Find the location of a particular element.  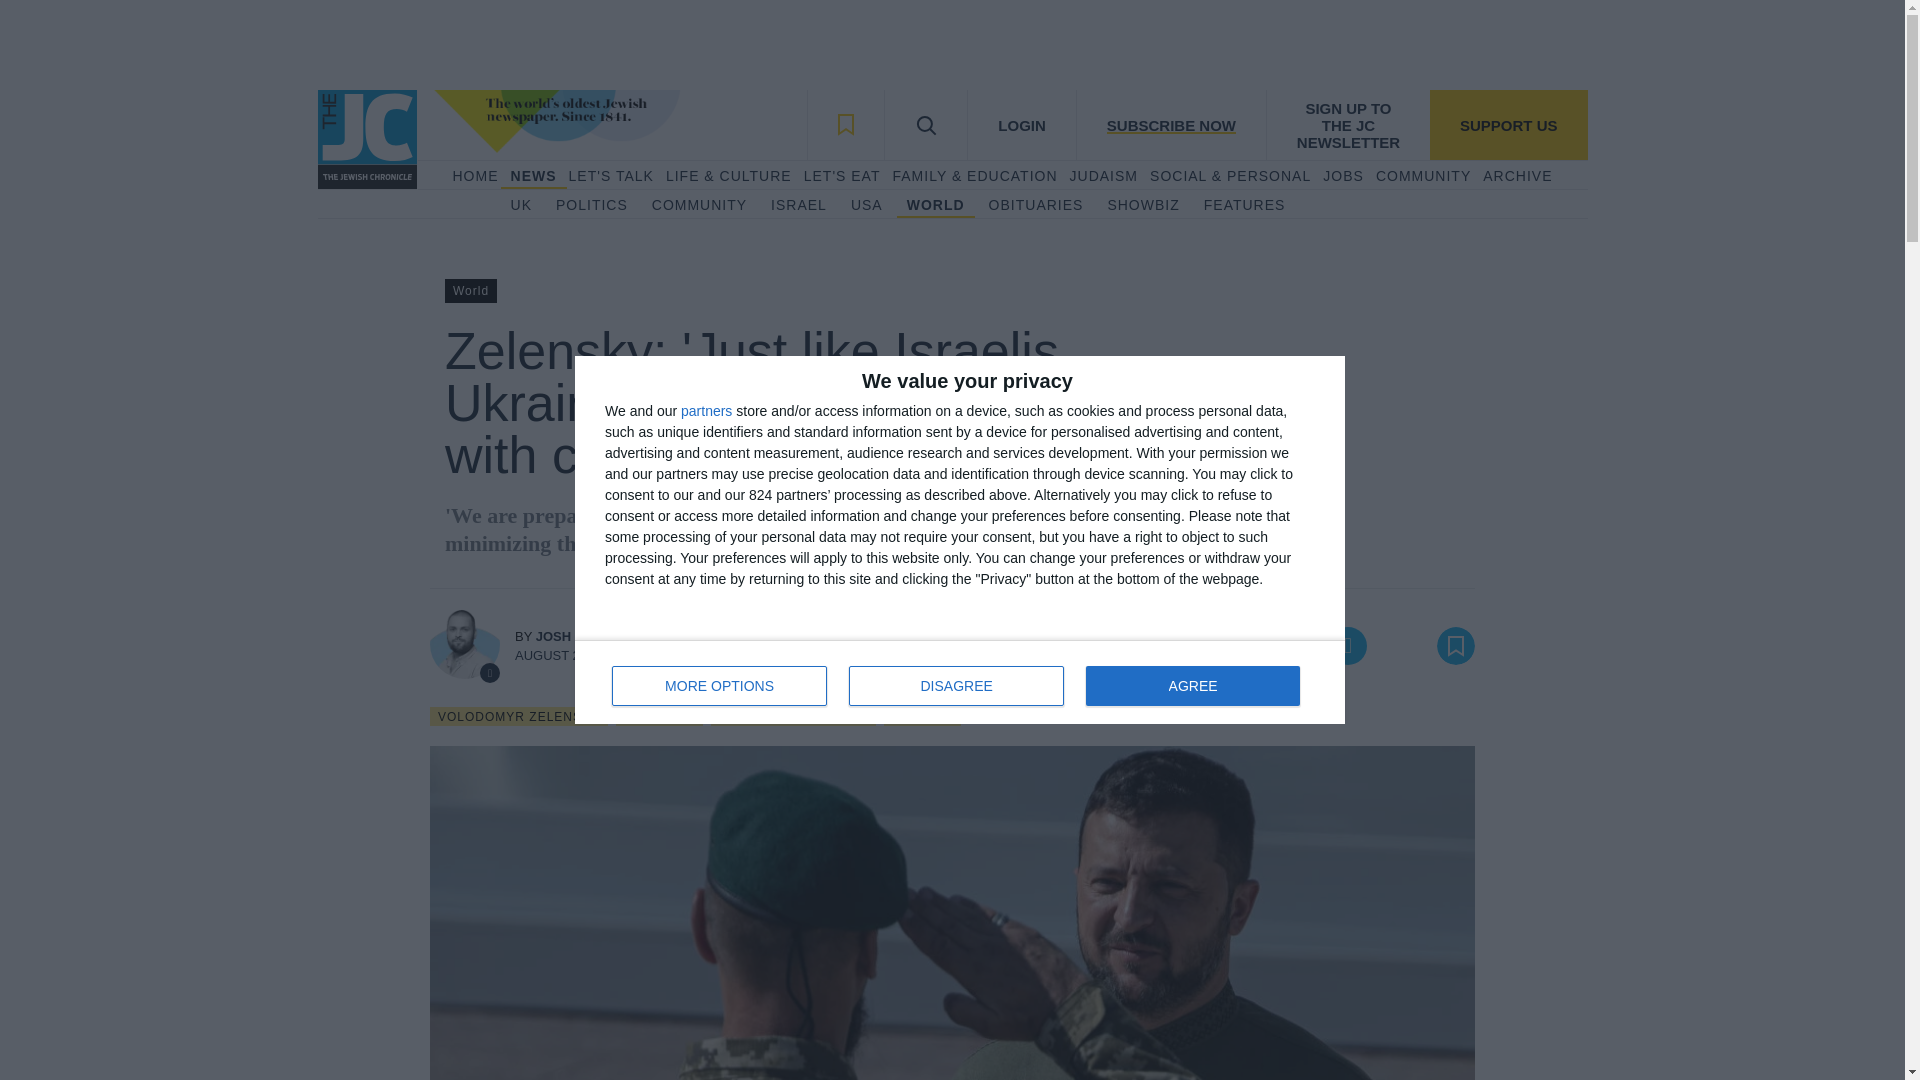

JOBS is located at coordinates (1342, 176).